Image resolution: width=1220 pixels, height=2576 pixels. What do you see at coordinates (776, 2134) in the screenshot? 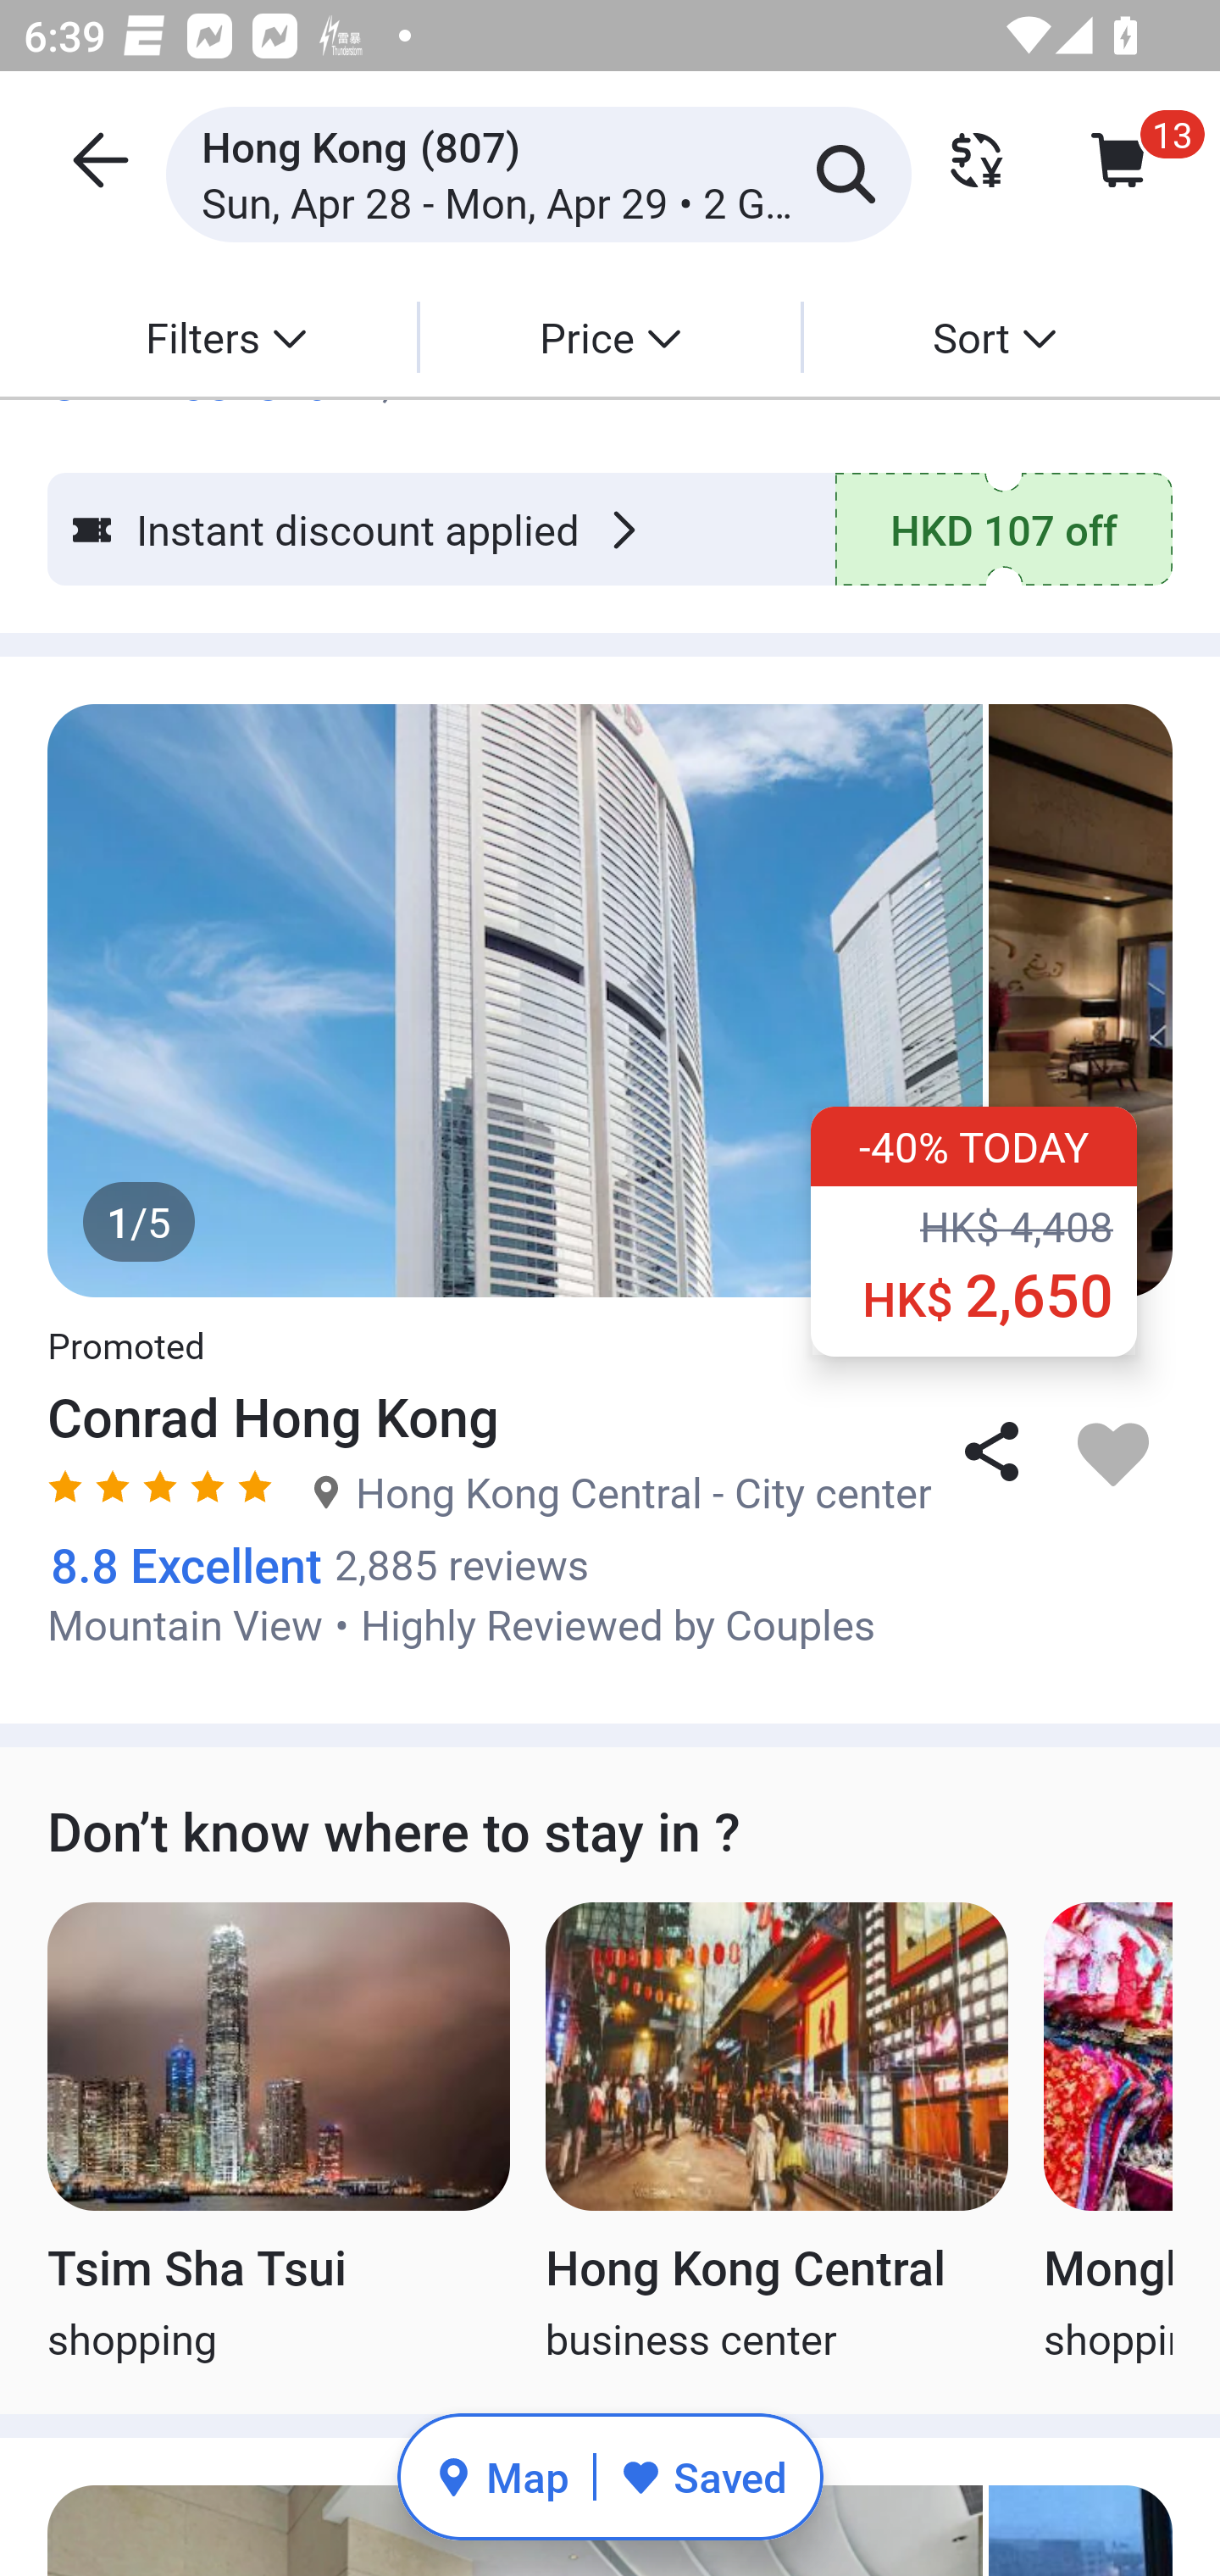
I see `Hong Kong Central business center` at bounding box center [776, 2134].